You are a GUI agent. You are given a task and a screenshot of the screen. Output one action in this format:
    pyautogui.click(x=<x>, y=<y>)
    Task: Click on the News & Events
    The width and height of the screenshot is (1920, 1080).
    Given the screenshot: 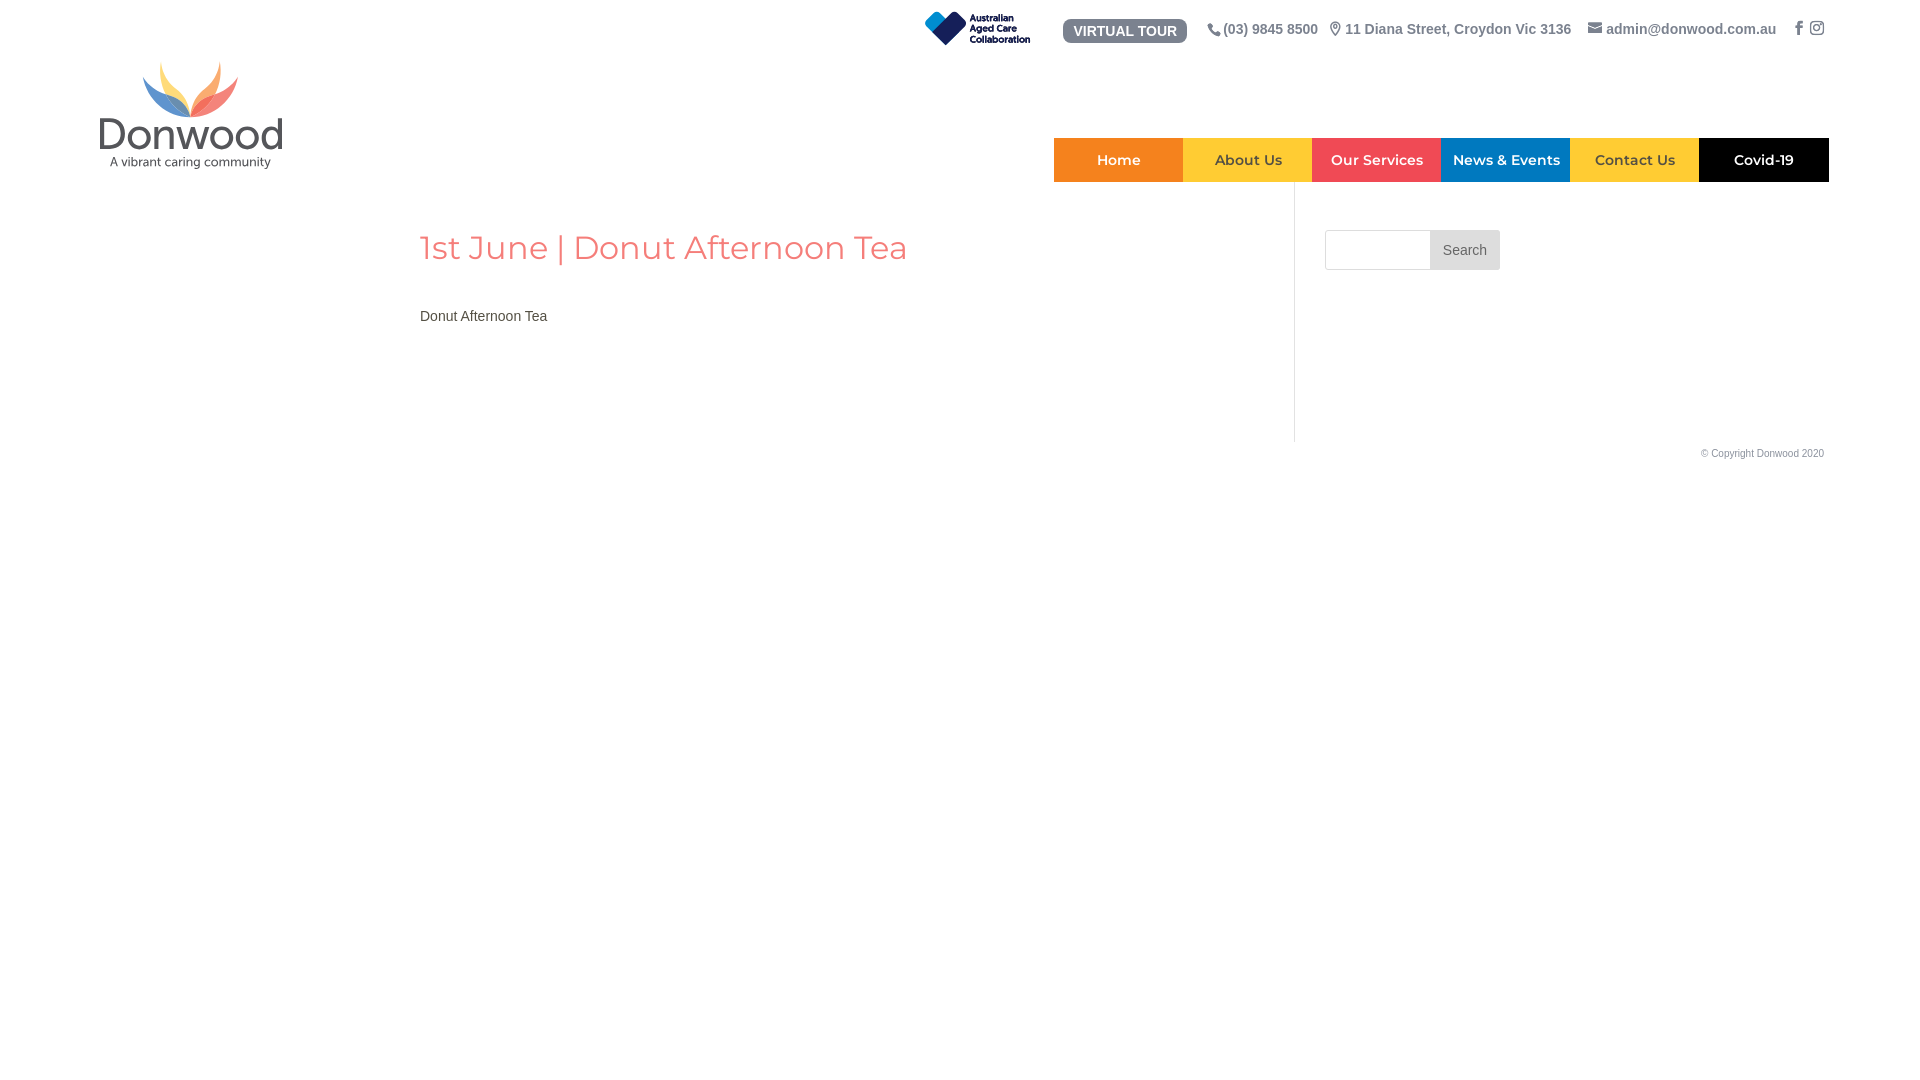 What is the action you would take?
    pyautogui.click(x=1506, y=160)
    